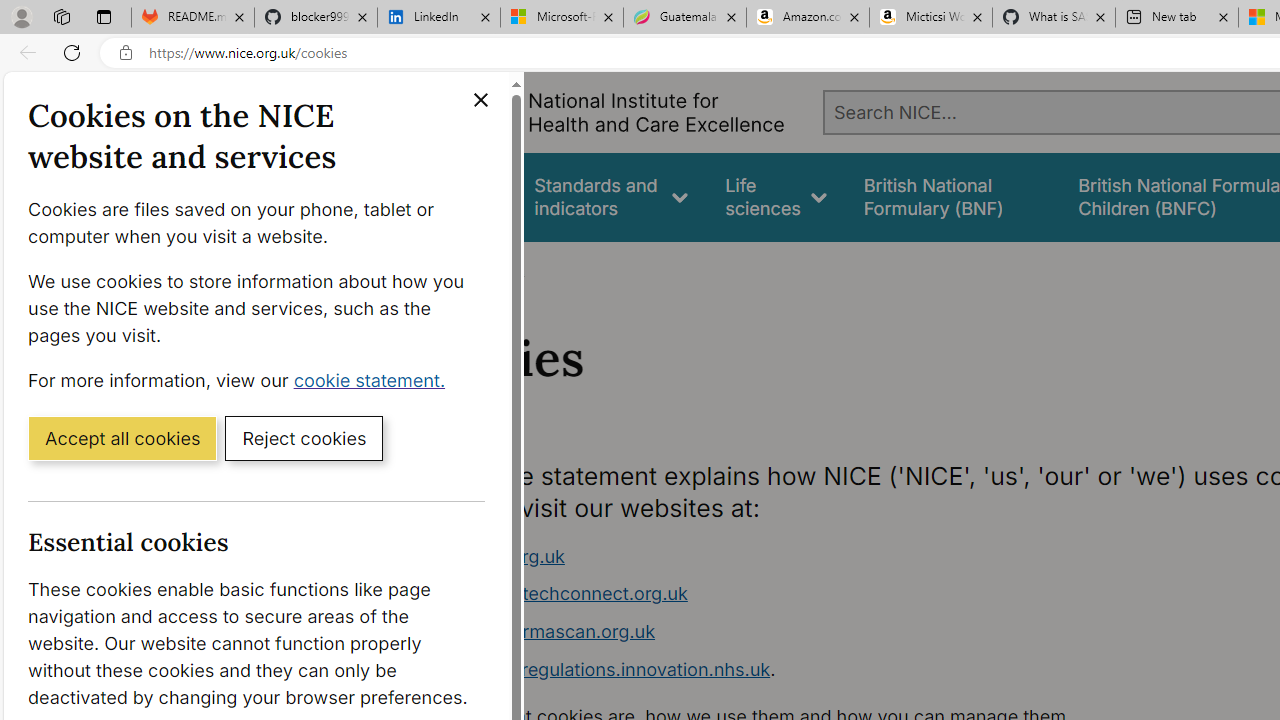 This screenshot has width=1280, height=720. I want to click on www.ukpharmascan.org.uk, so click(538, 631).